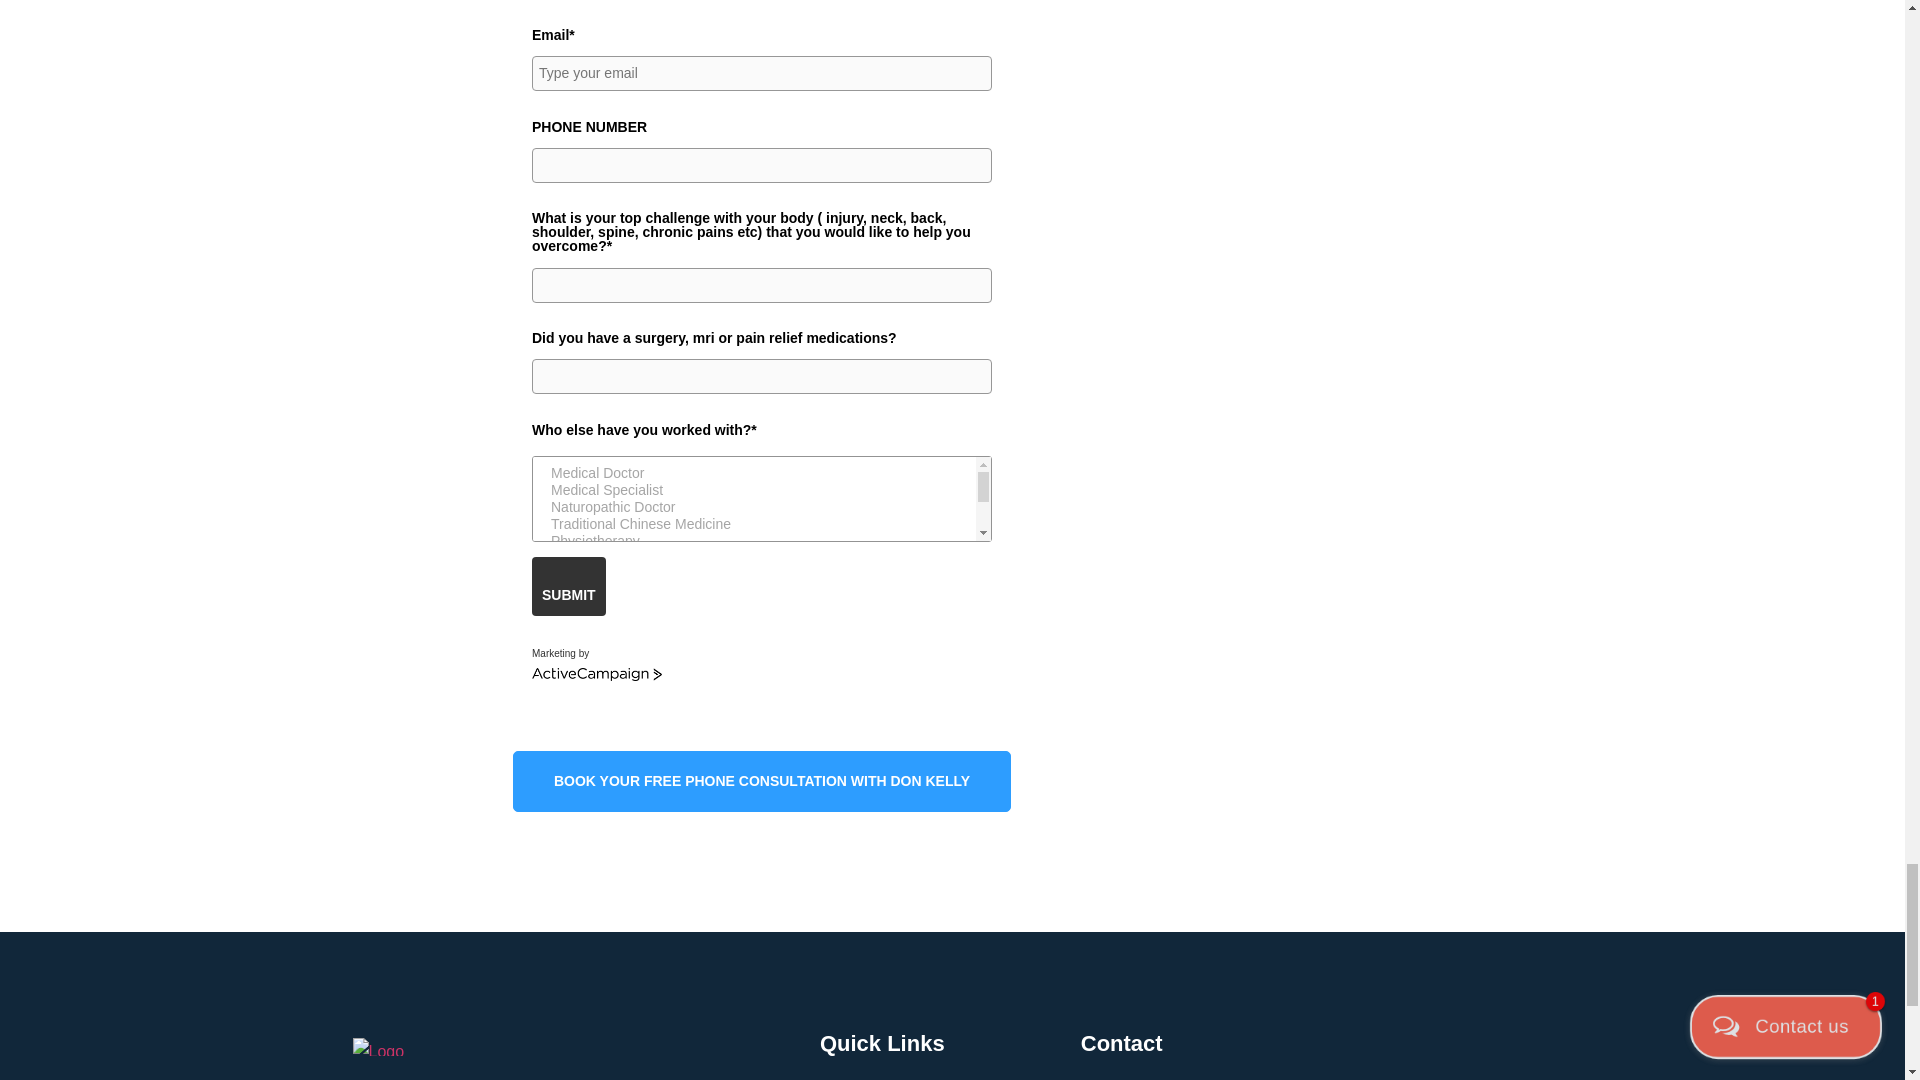 The width and height of the screenshot is (1920, 1080). Describe the element at coordinates (762, 782) in the screenshot. I see `BOOK YOUR FREE PHONE CONSULTATION WITH DON KELLY` at that location.